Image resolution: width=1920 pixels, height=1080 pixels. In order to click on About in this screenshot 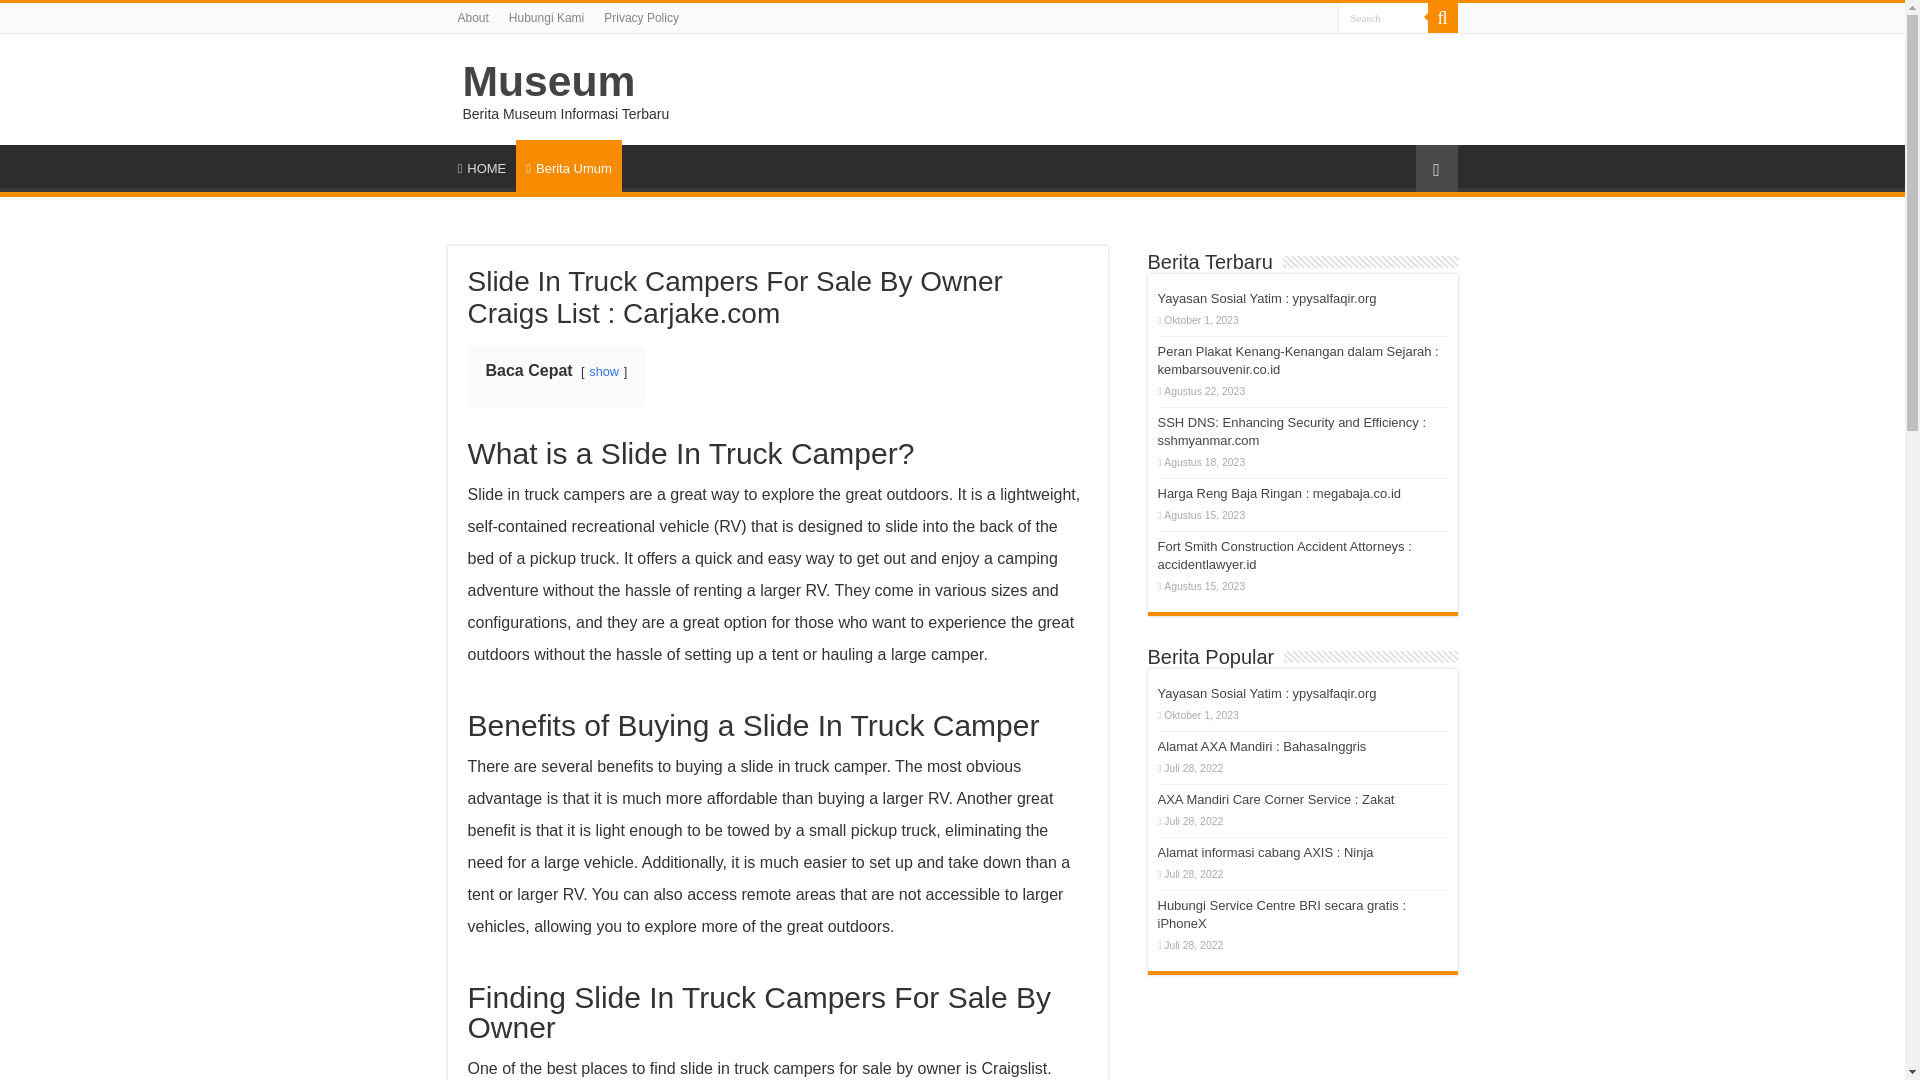, I will do `click(473, 18)`.